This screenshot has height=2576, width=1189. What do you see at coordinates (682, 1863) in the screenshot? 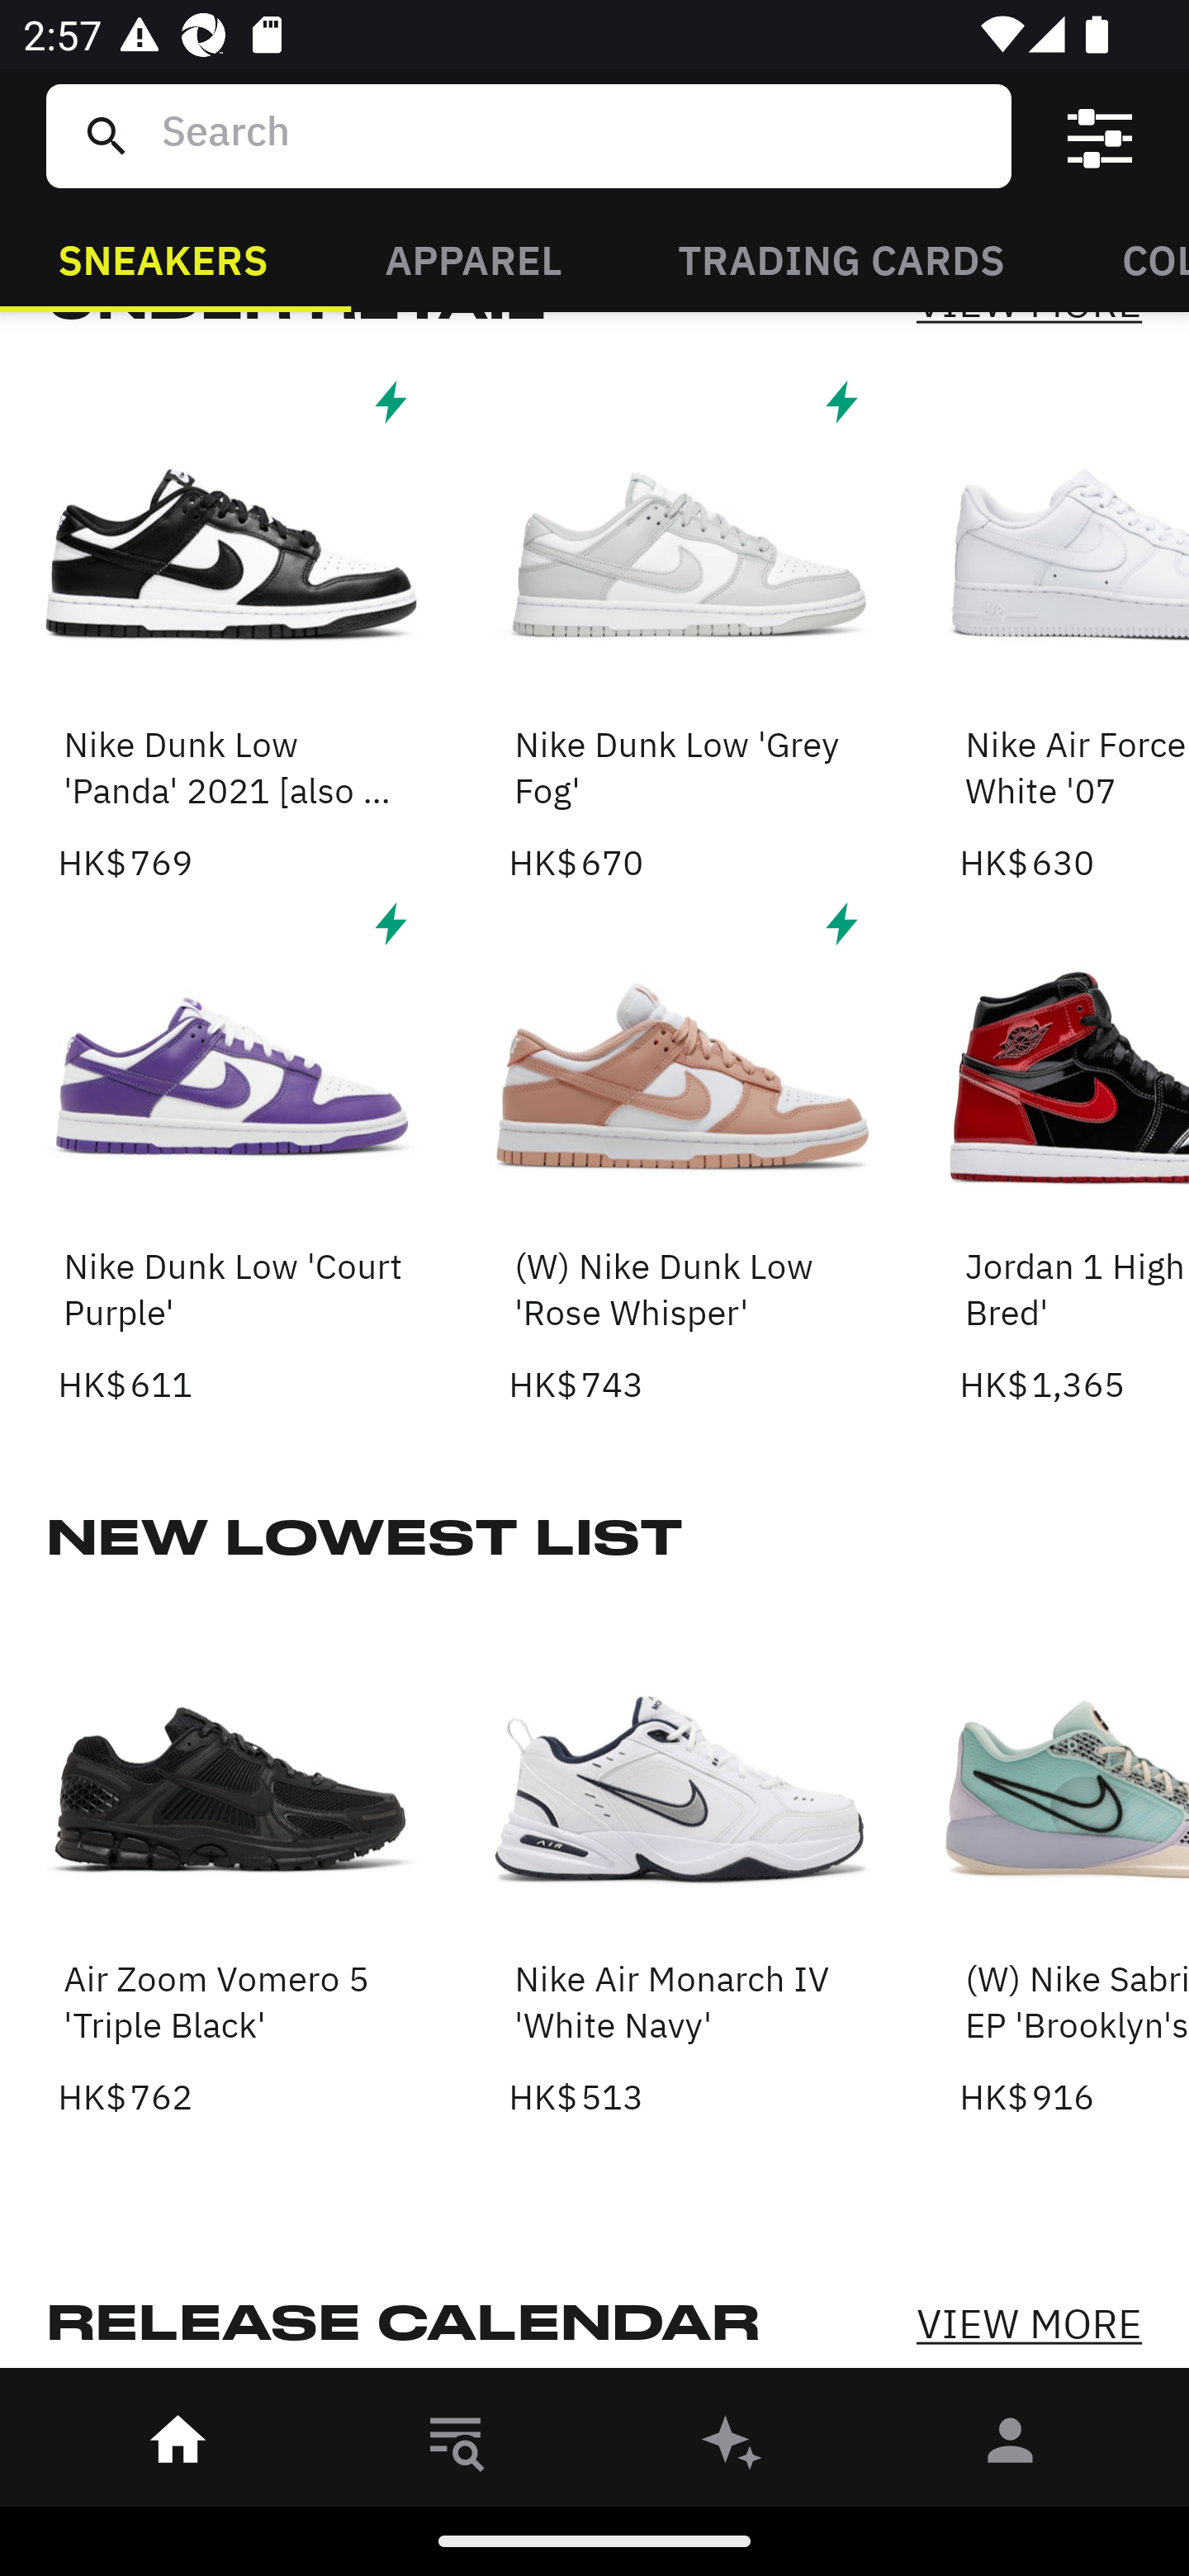
I see `Nike Air Monarch IV 'White Navy' HK$ 513` at bounding box center [682, 1863].